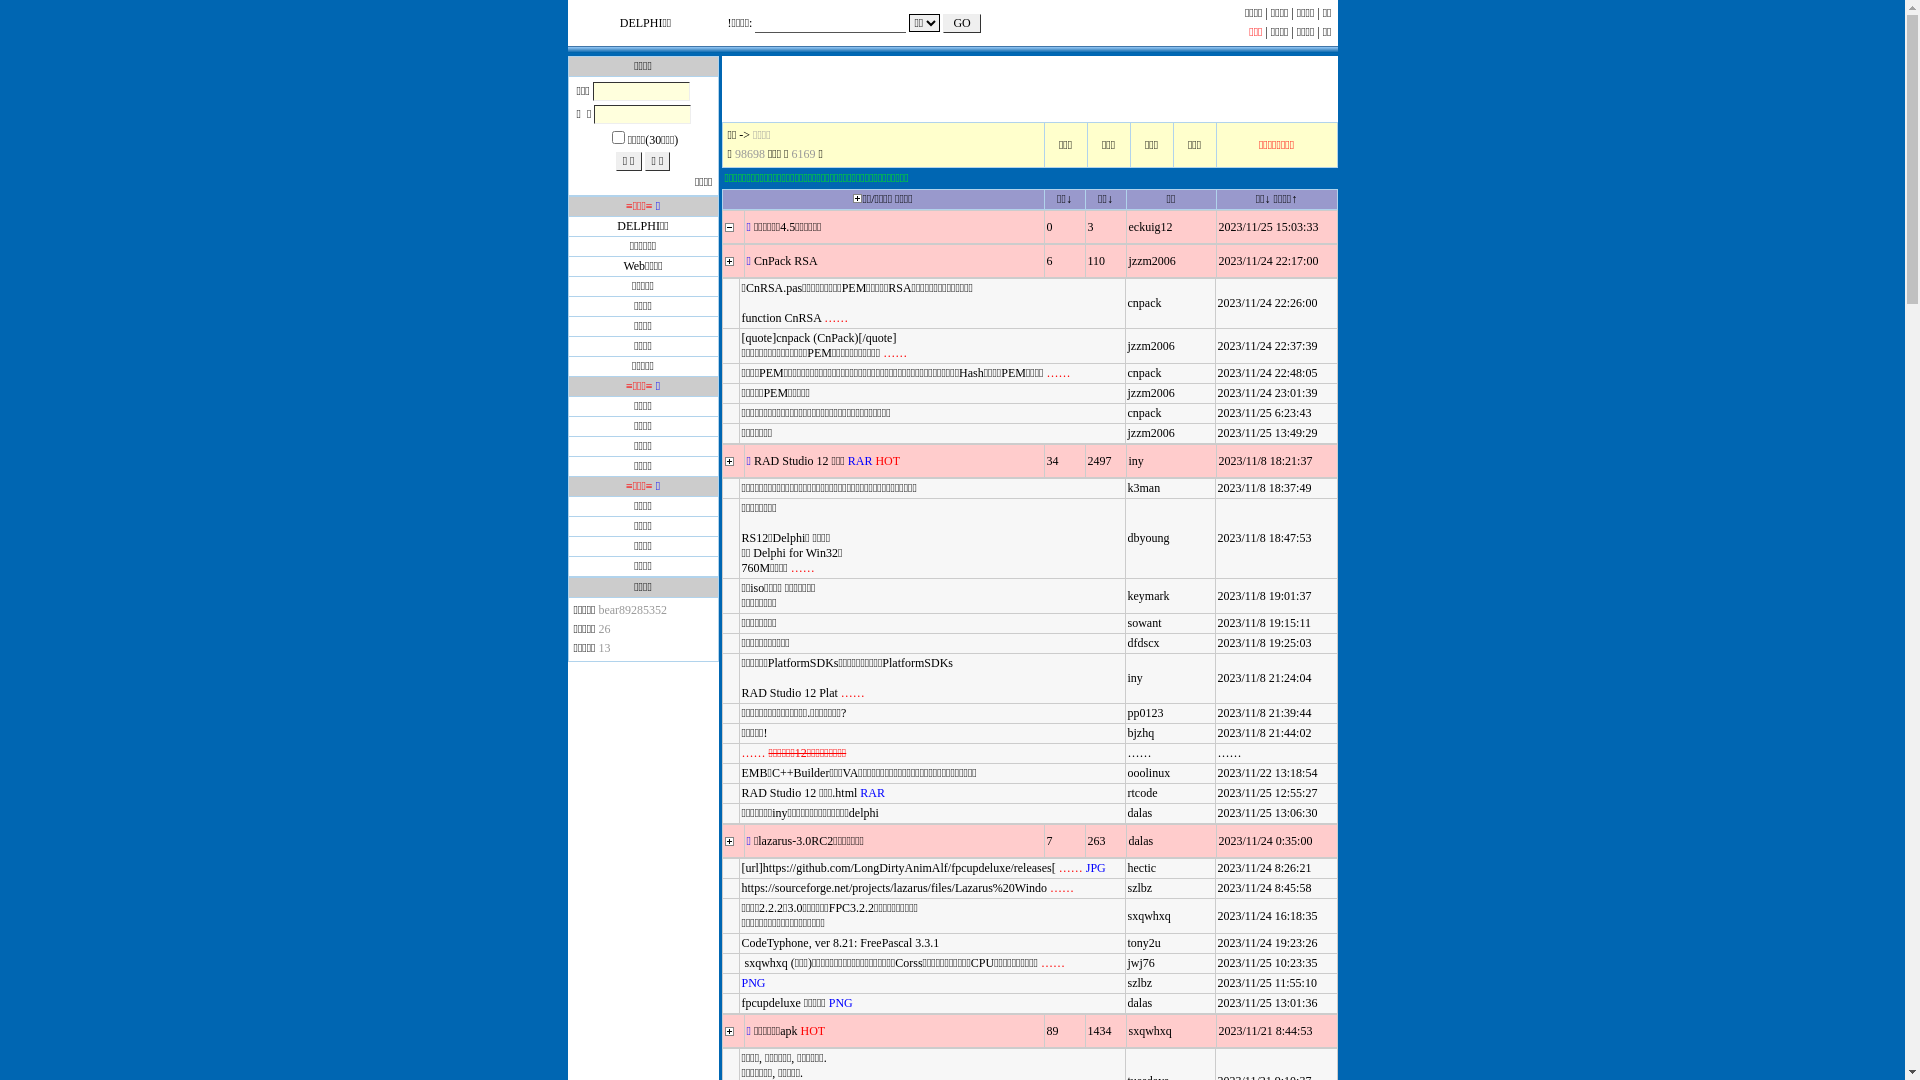 The image size is (1920, 1080). I want to click on dfdscx, so click(1144, 643).